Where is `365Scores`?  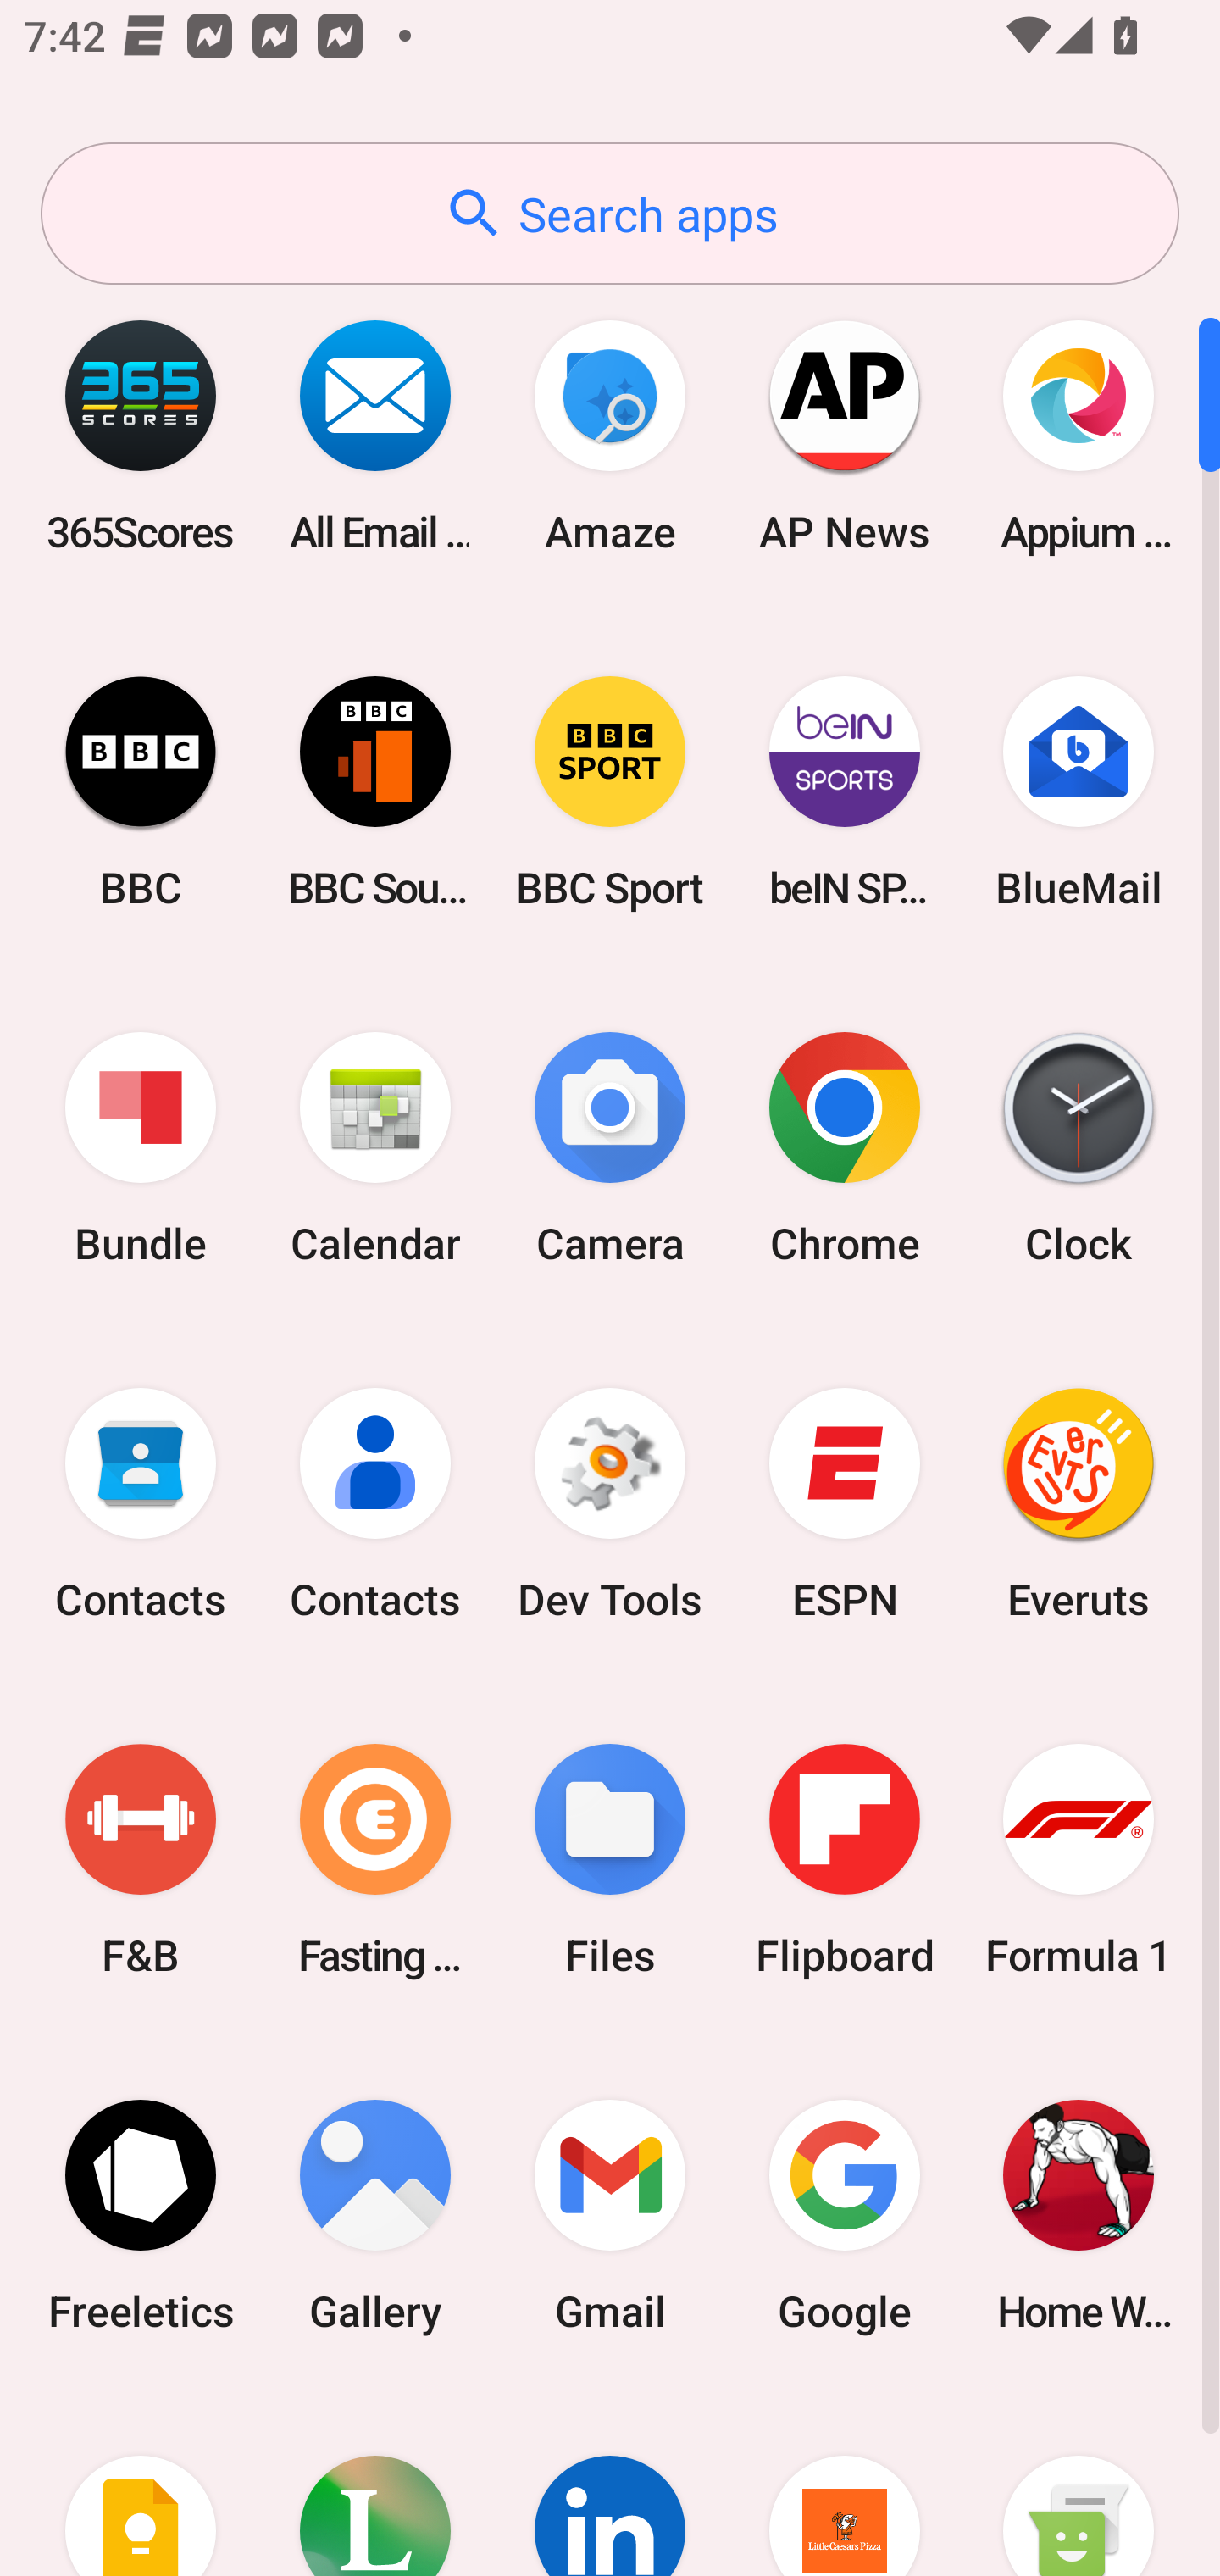 365Scores is located at coordinates (141, 436).